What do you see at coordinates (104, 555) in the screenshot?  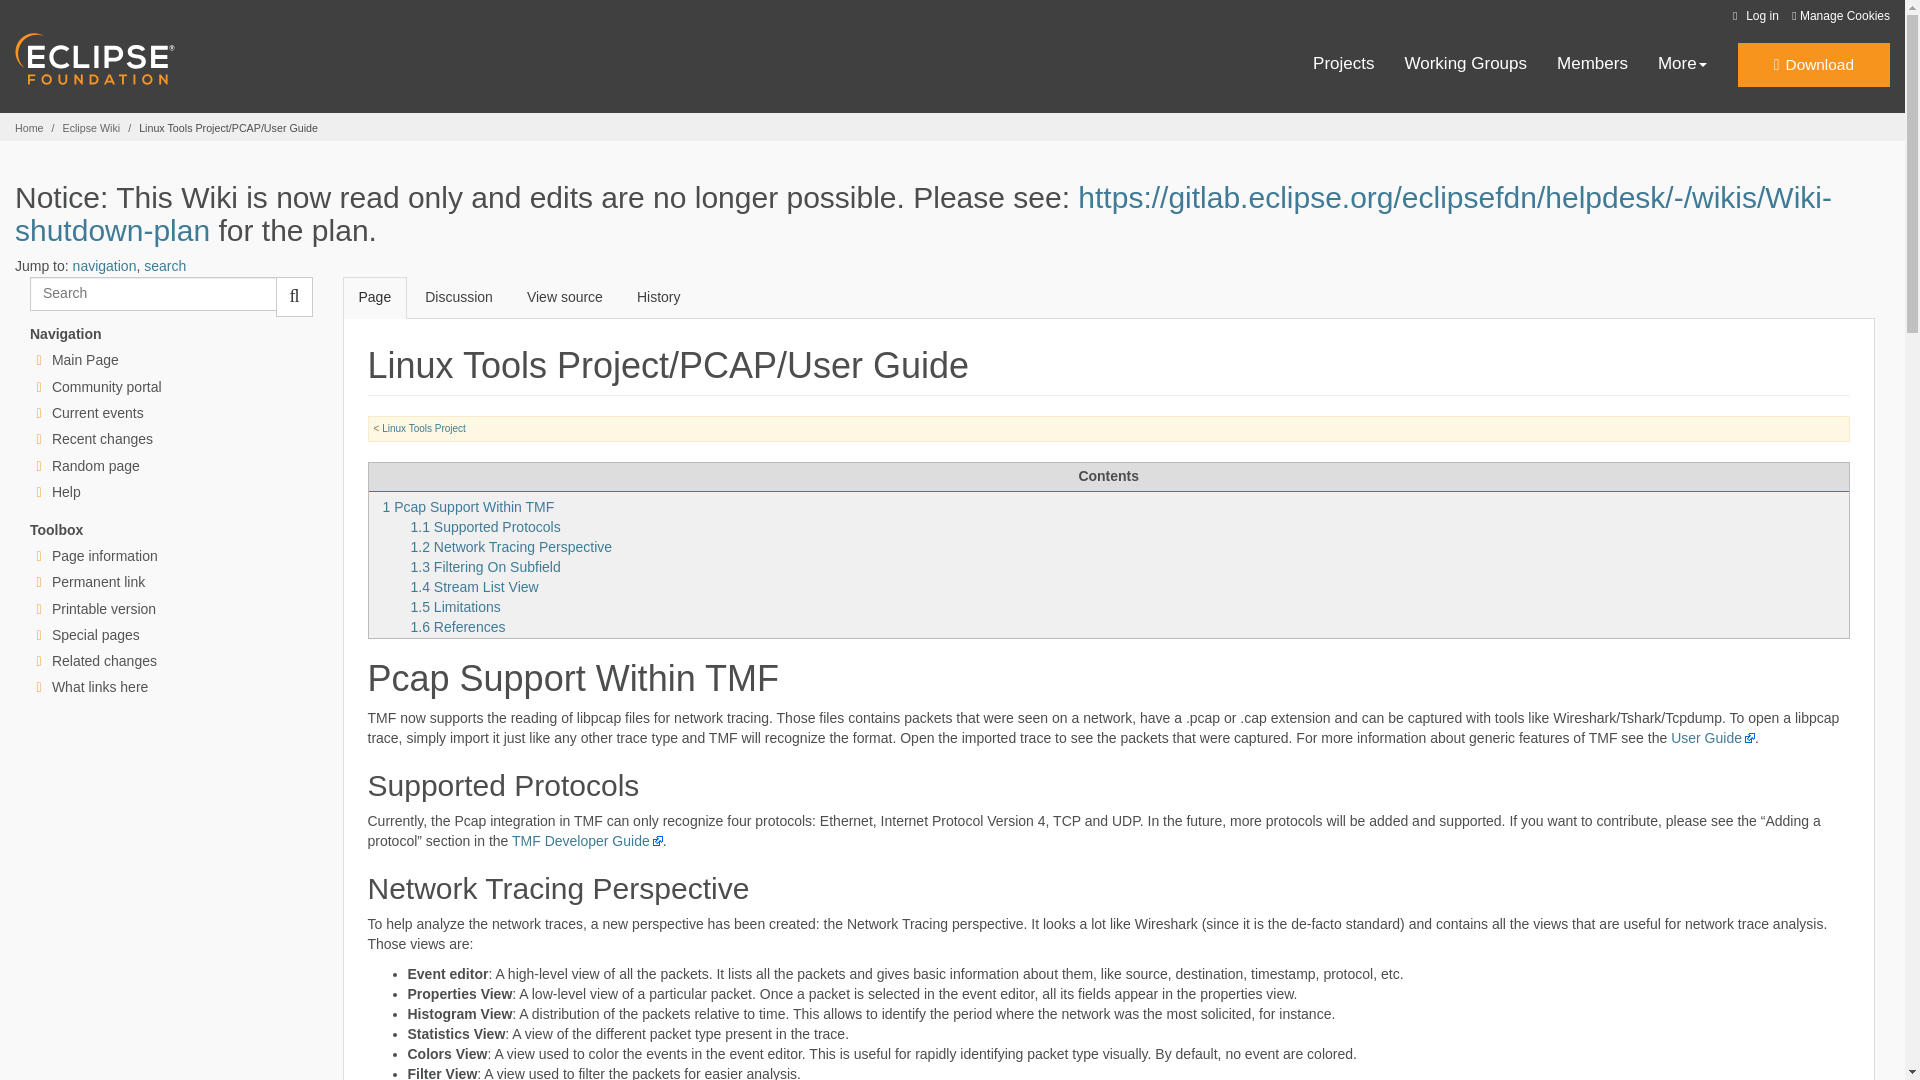 I see `More information about this page` at bounding box center [104, 555].